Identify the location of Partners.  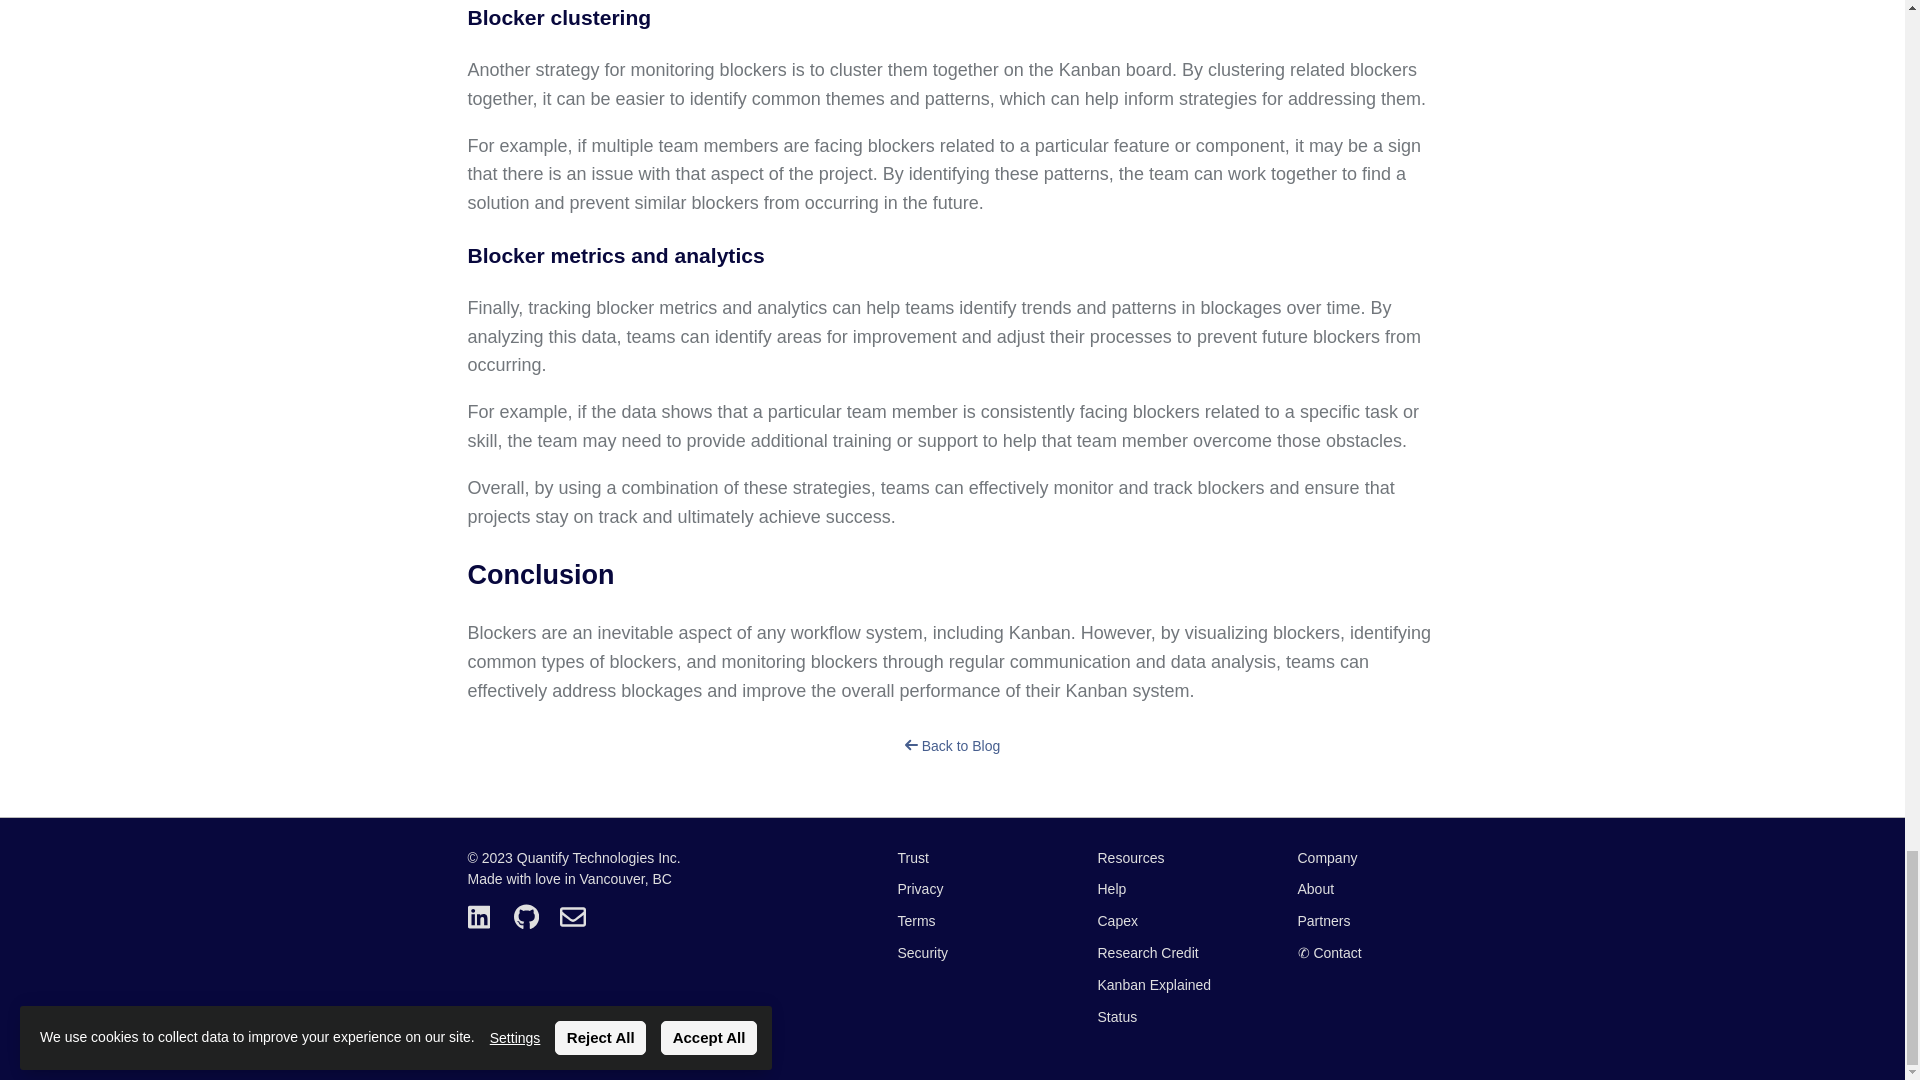
(1368, 922).